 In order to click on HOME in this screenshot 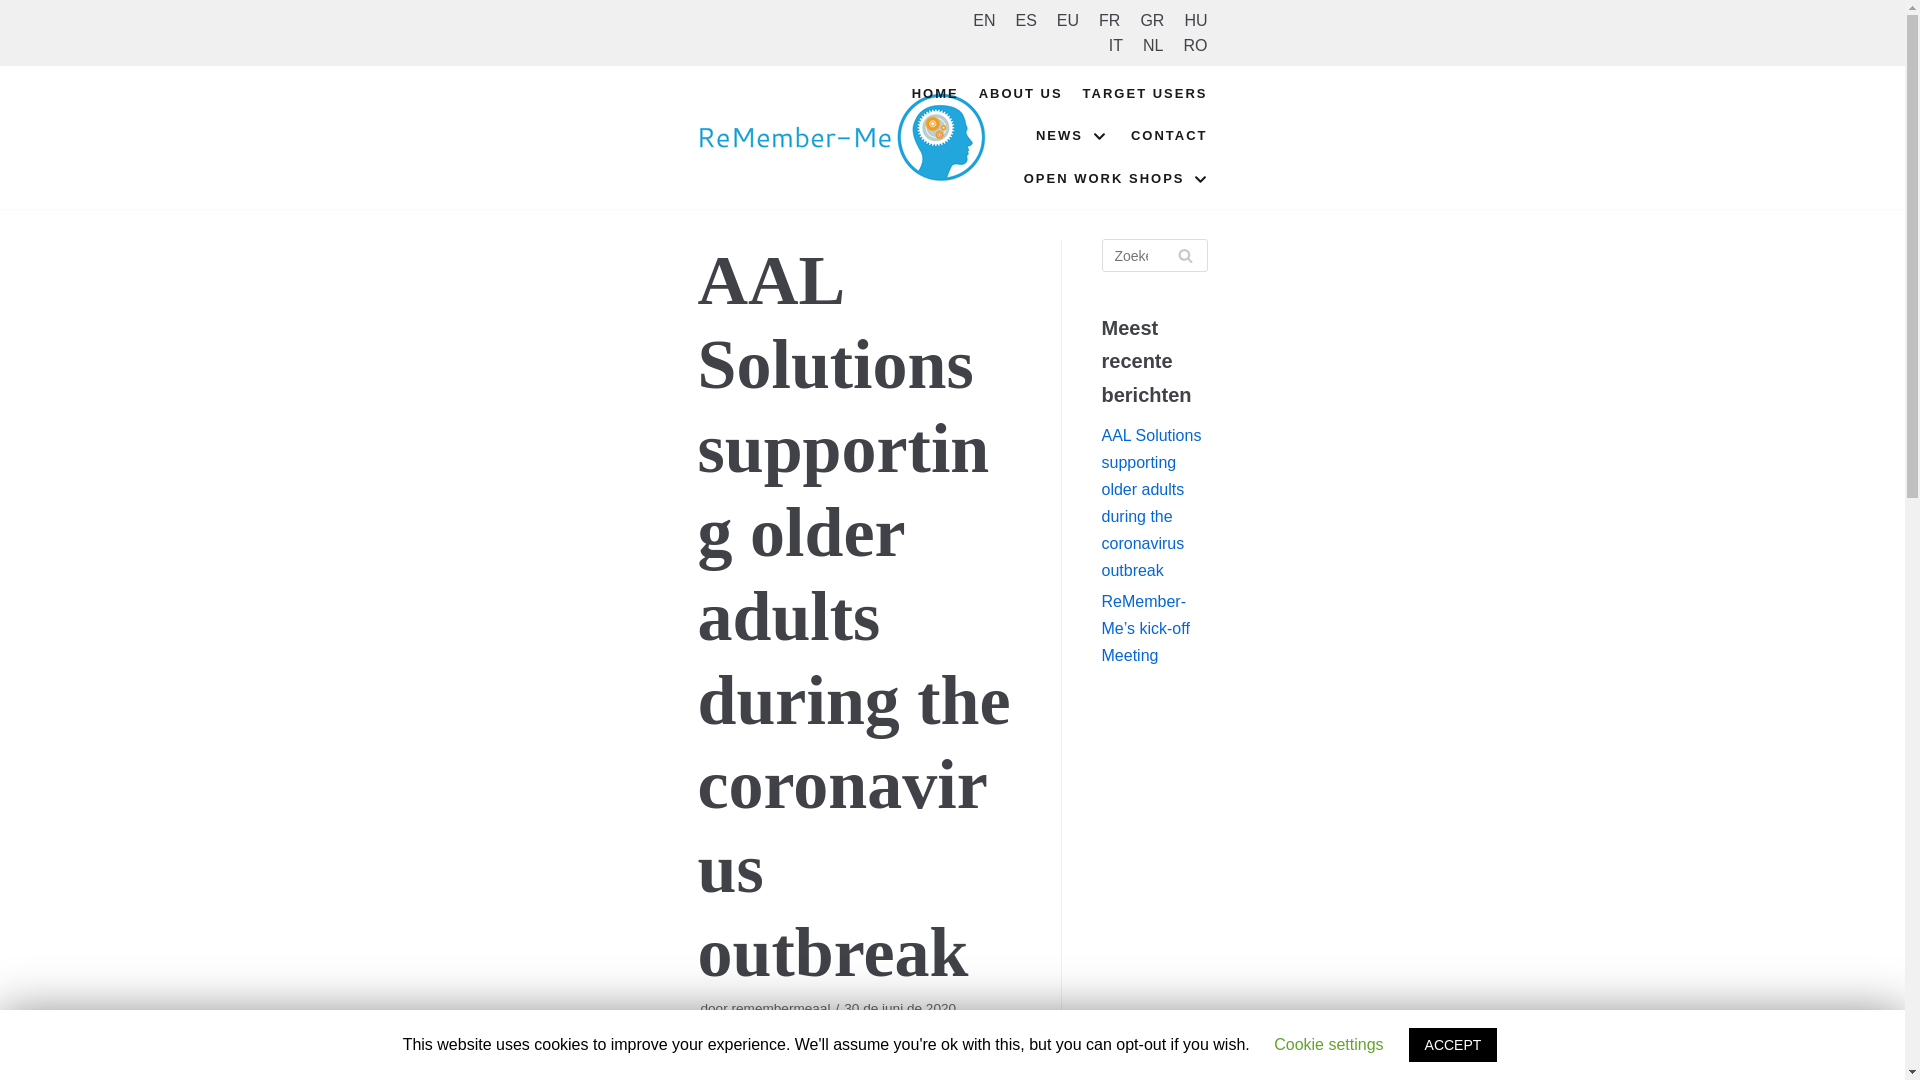, I will do `click(935, 94)`.